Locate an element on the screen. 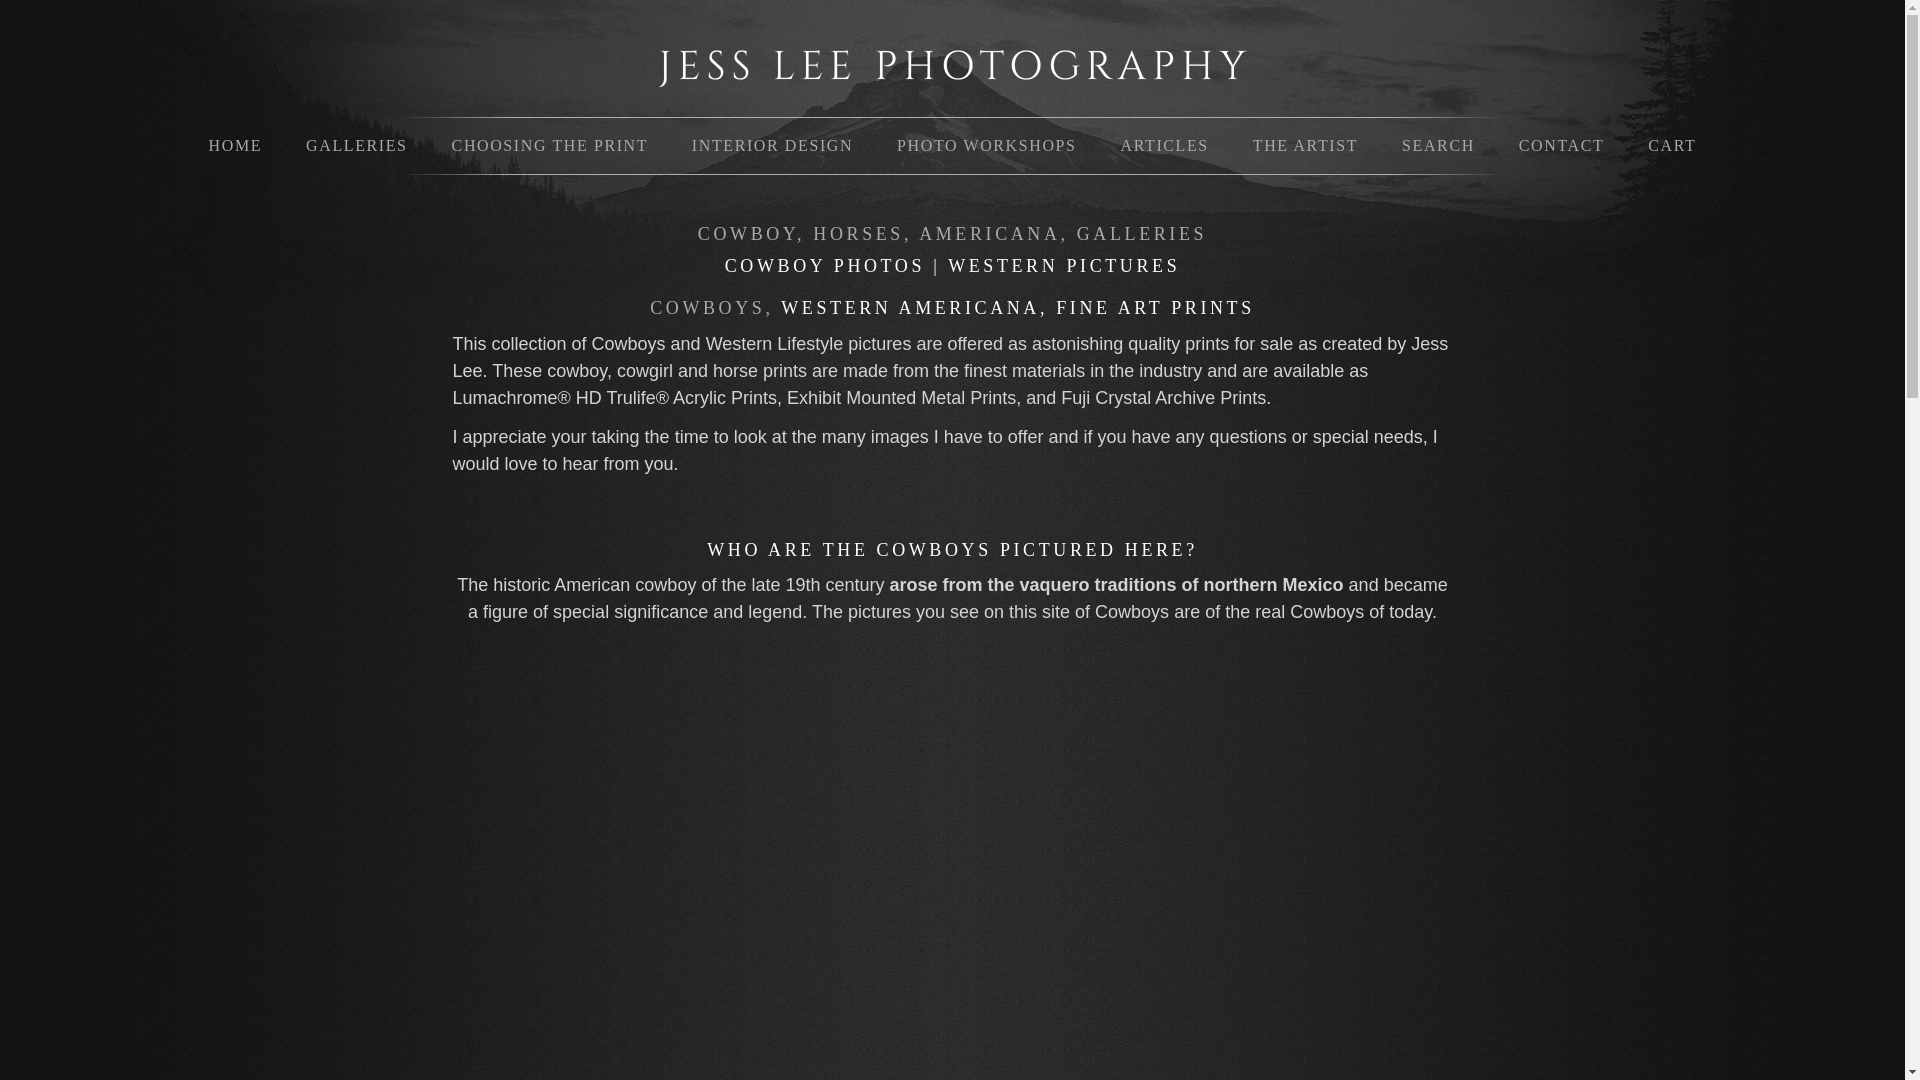  GALLERIES is located at coordinates (356, 146).